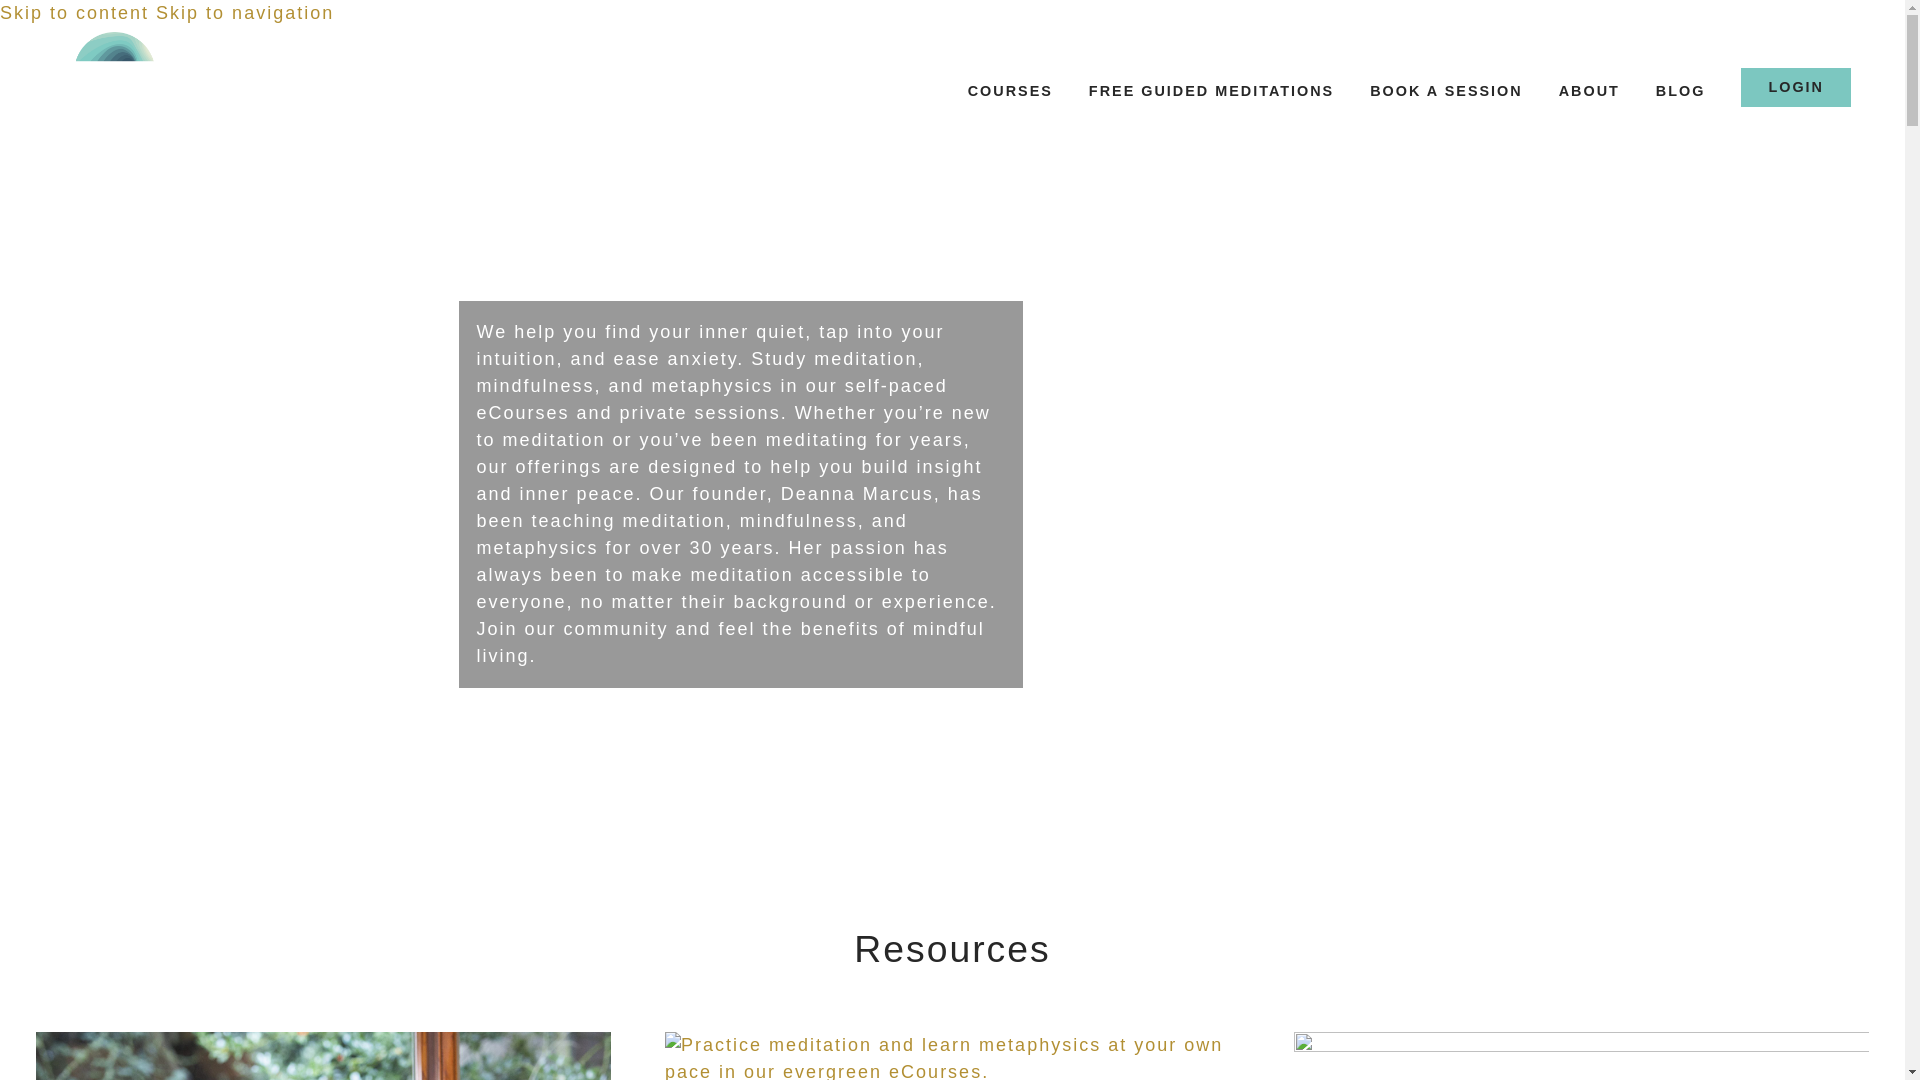 Image resolution: width=1920 pixels, height=1080 pixels. I want to click on Member Login , so click(1796, 88).